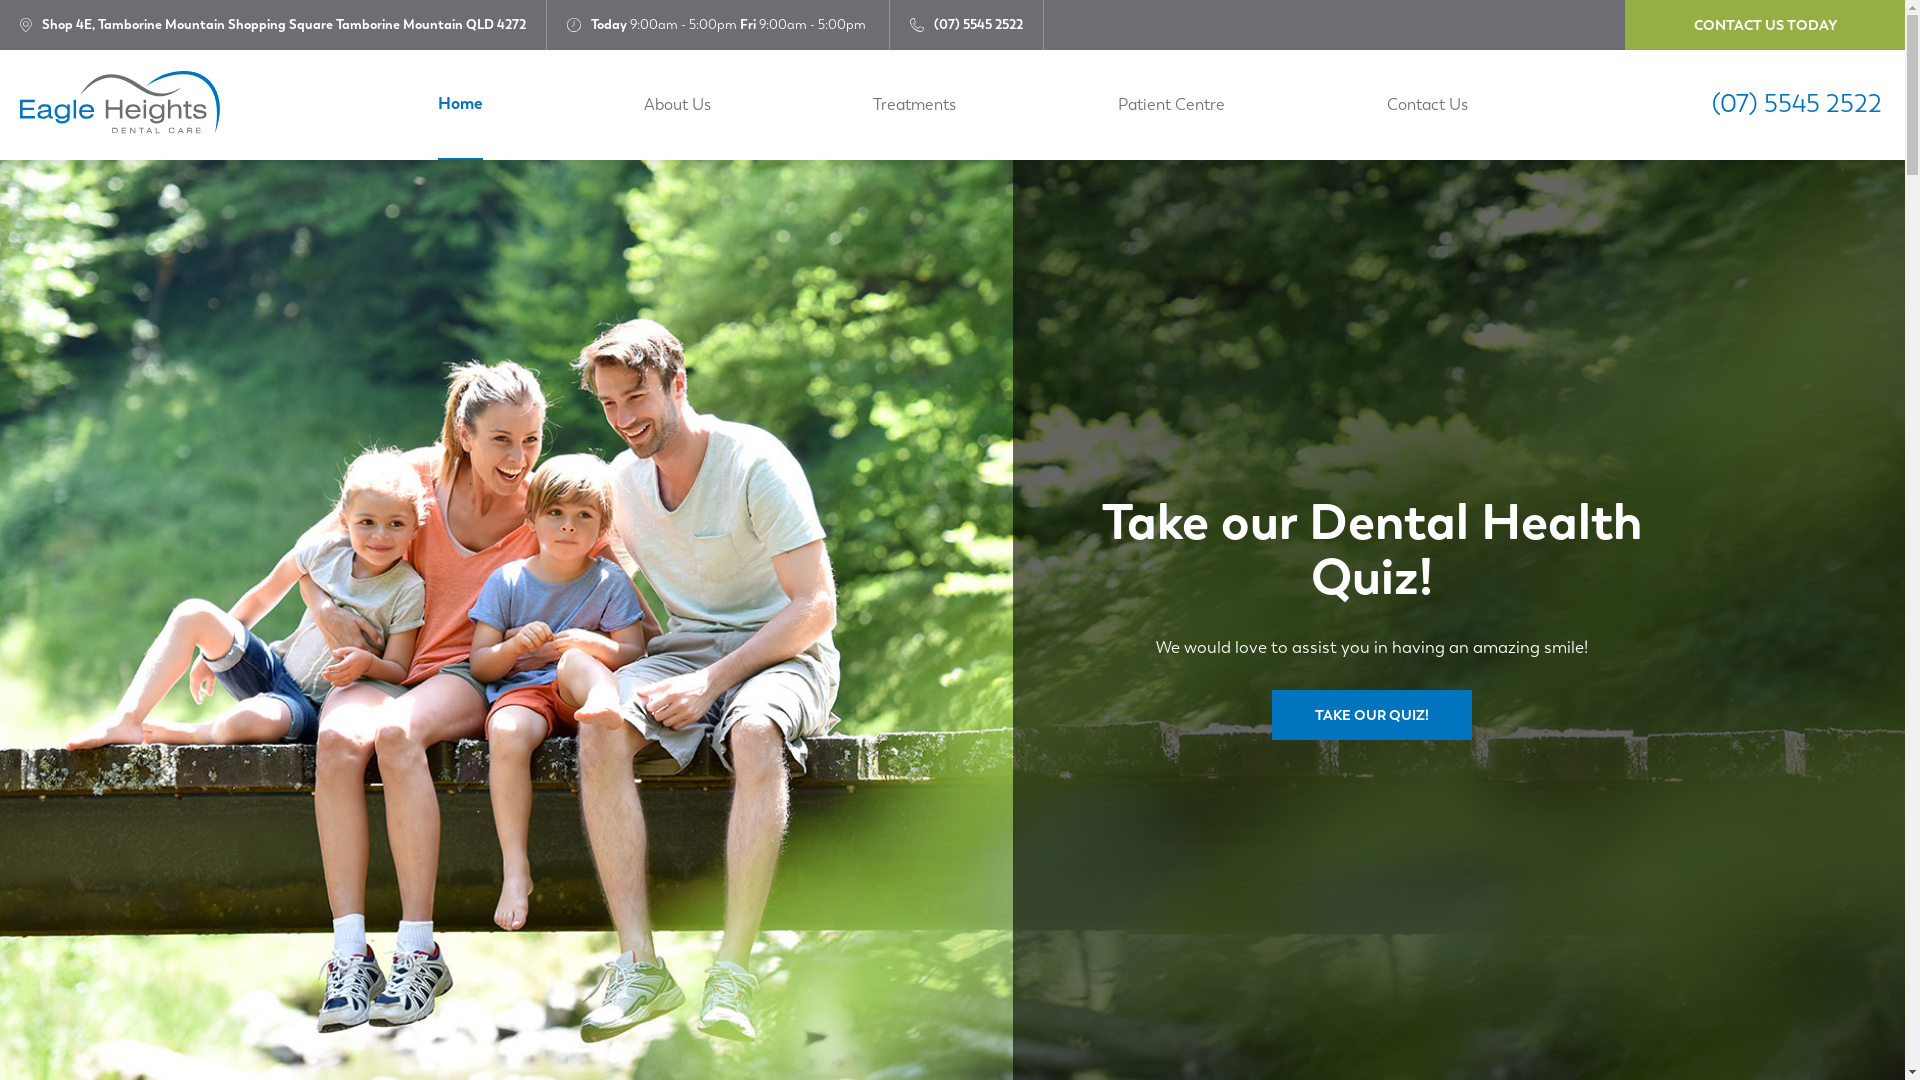 The height and width of the screenshot is (1080, 1920). What do you see at coordinates (914, 105) in the screenshot?
I see `Treatments` at bounding box center [914, 105].